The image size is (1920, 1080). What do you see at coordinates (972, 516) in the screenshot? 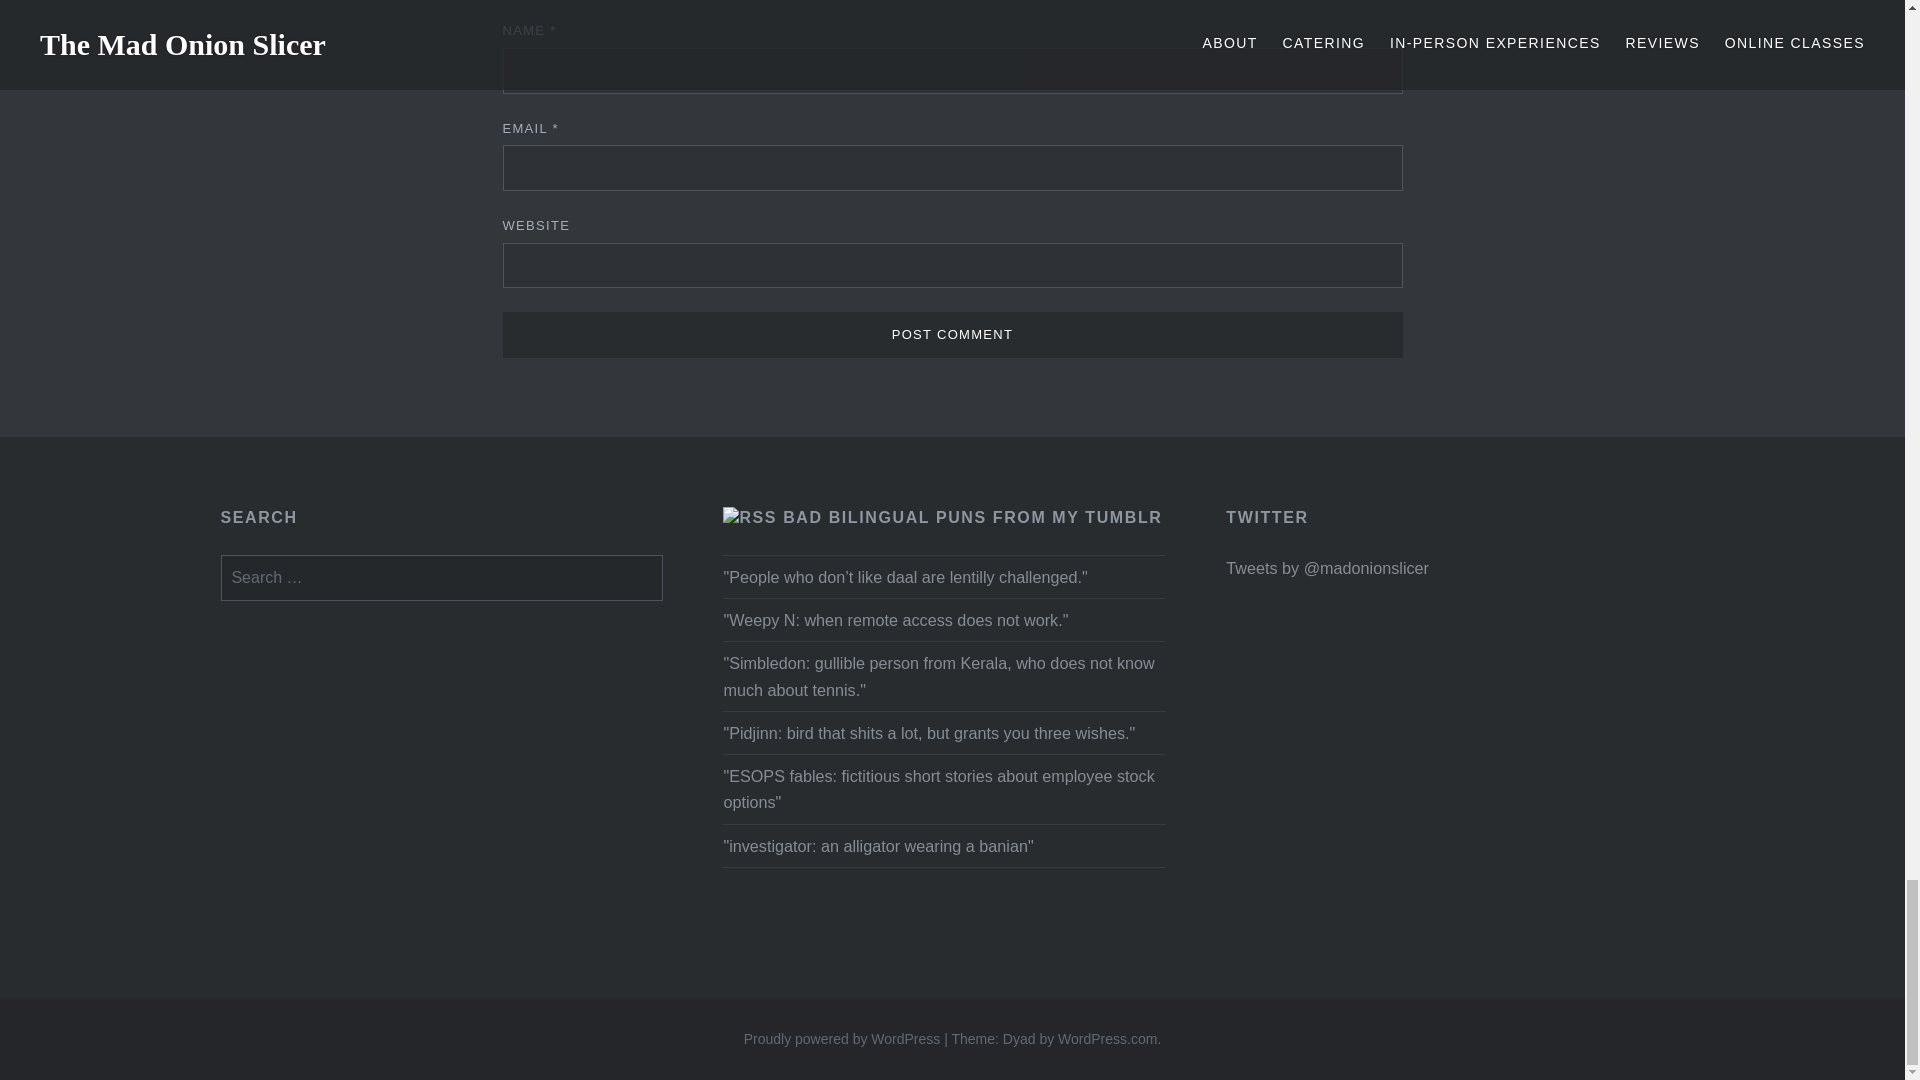
I see `BAD BILINGUAL PUNS FROM MY TUMBLR` at bounding box center [972, 516].